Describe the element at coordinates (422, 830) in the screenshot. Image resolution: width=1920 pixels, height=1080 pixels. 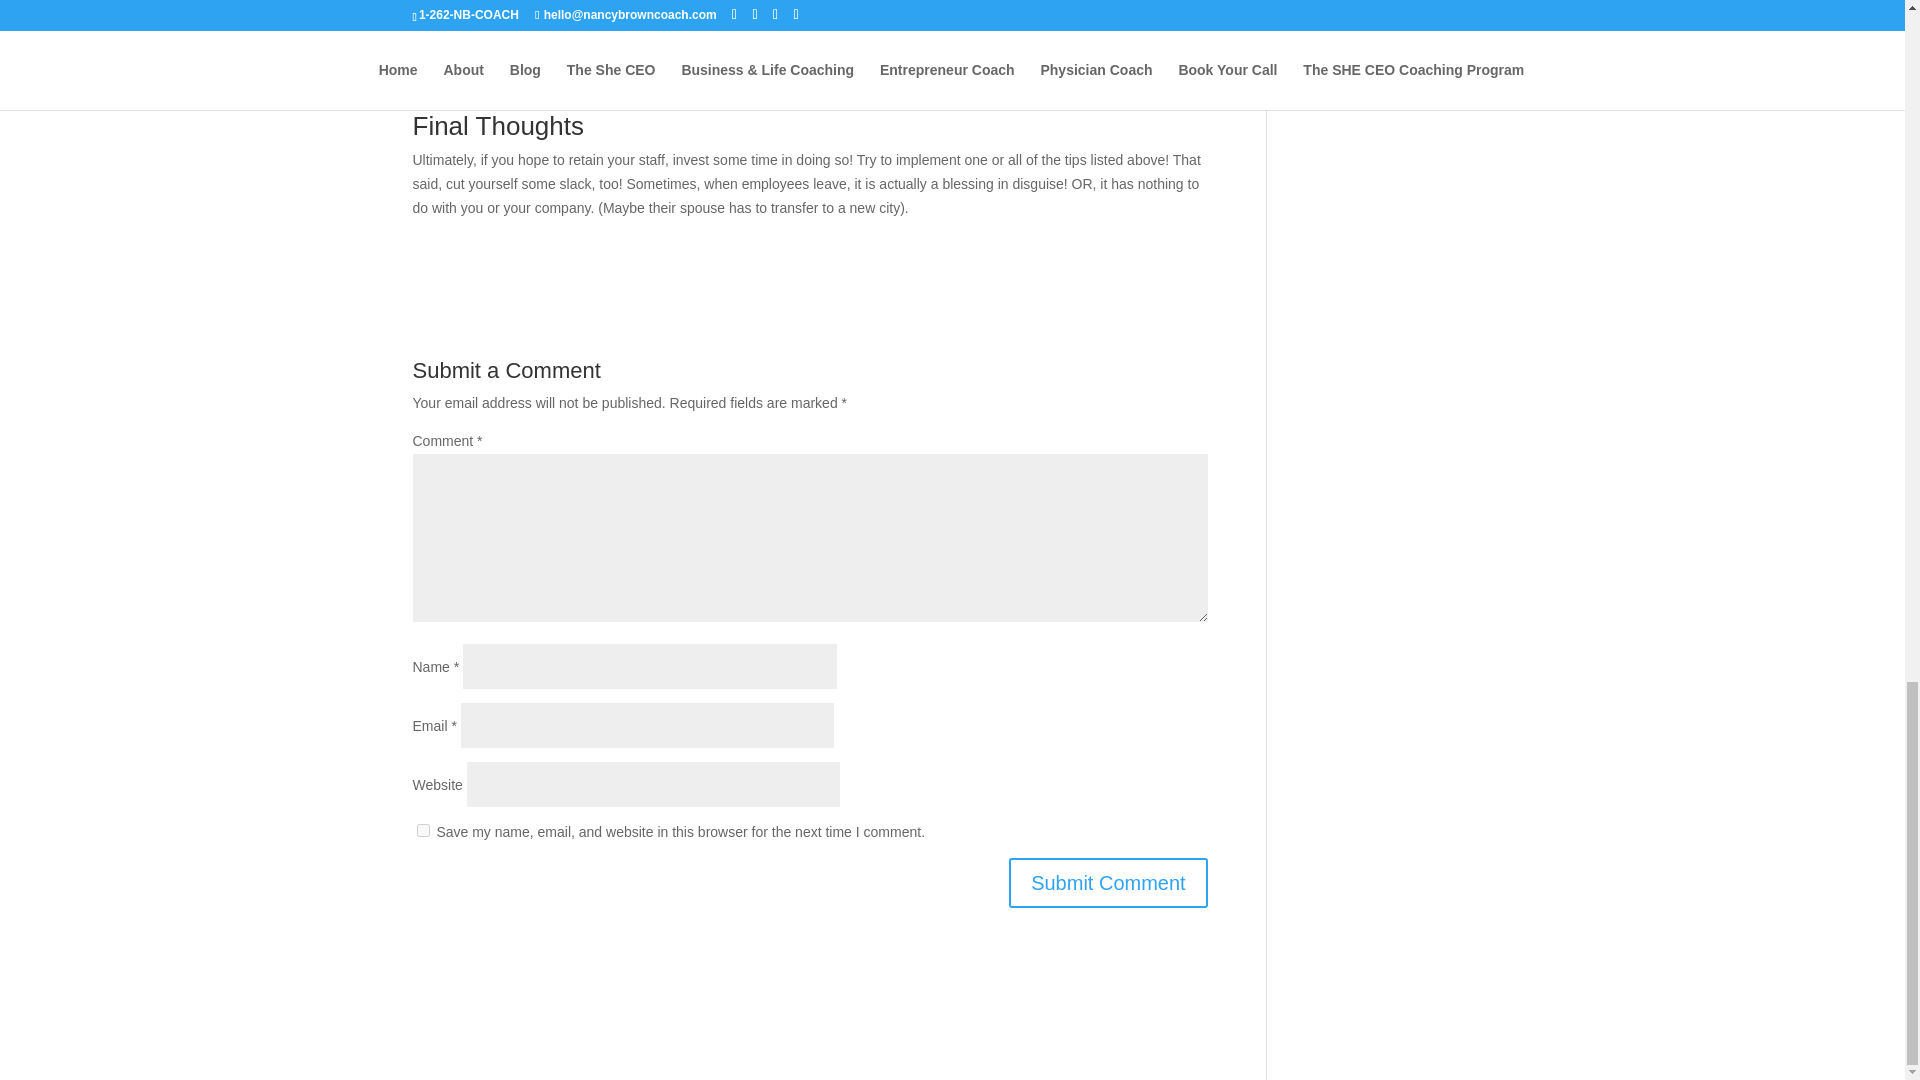
I see `yes` at that location.